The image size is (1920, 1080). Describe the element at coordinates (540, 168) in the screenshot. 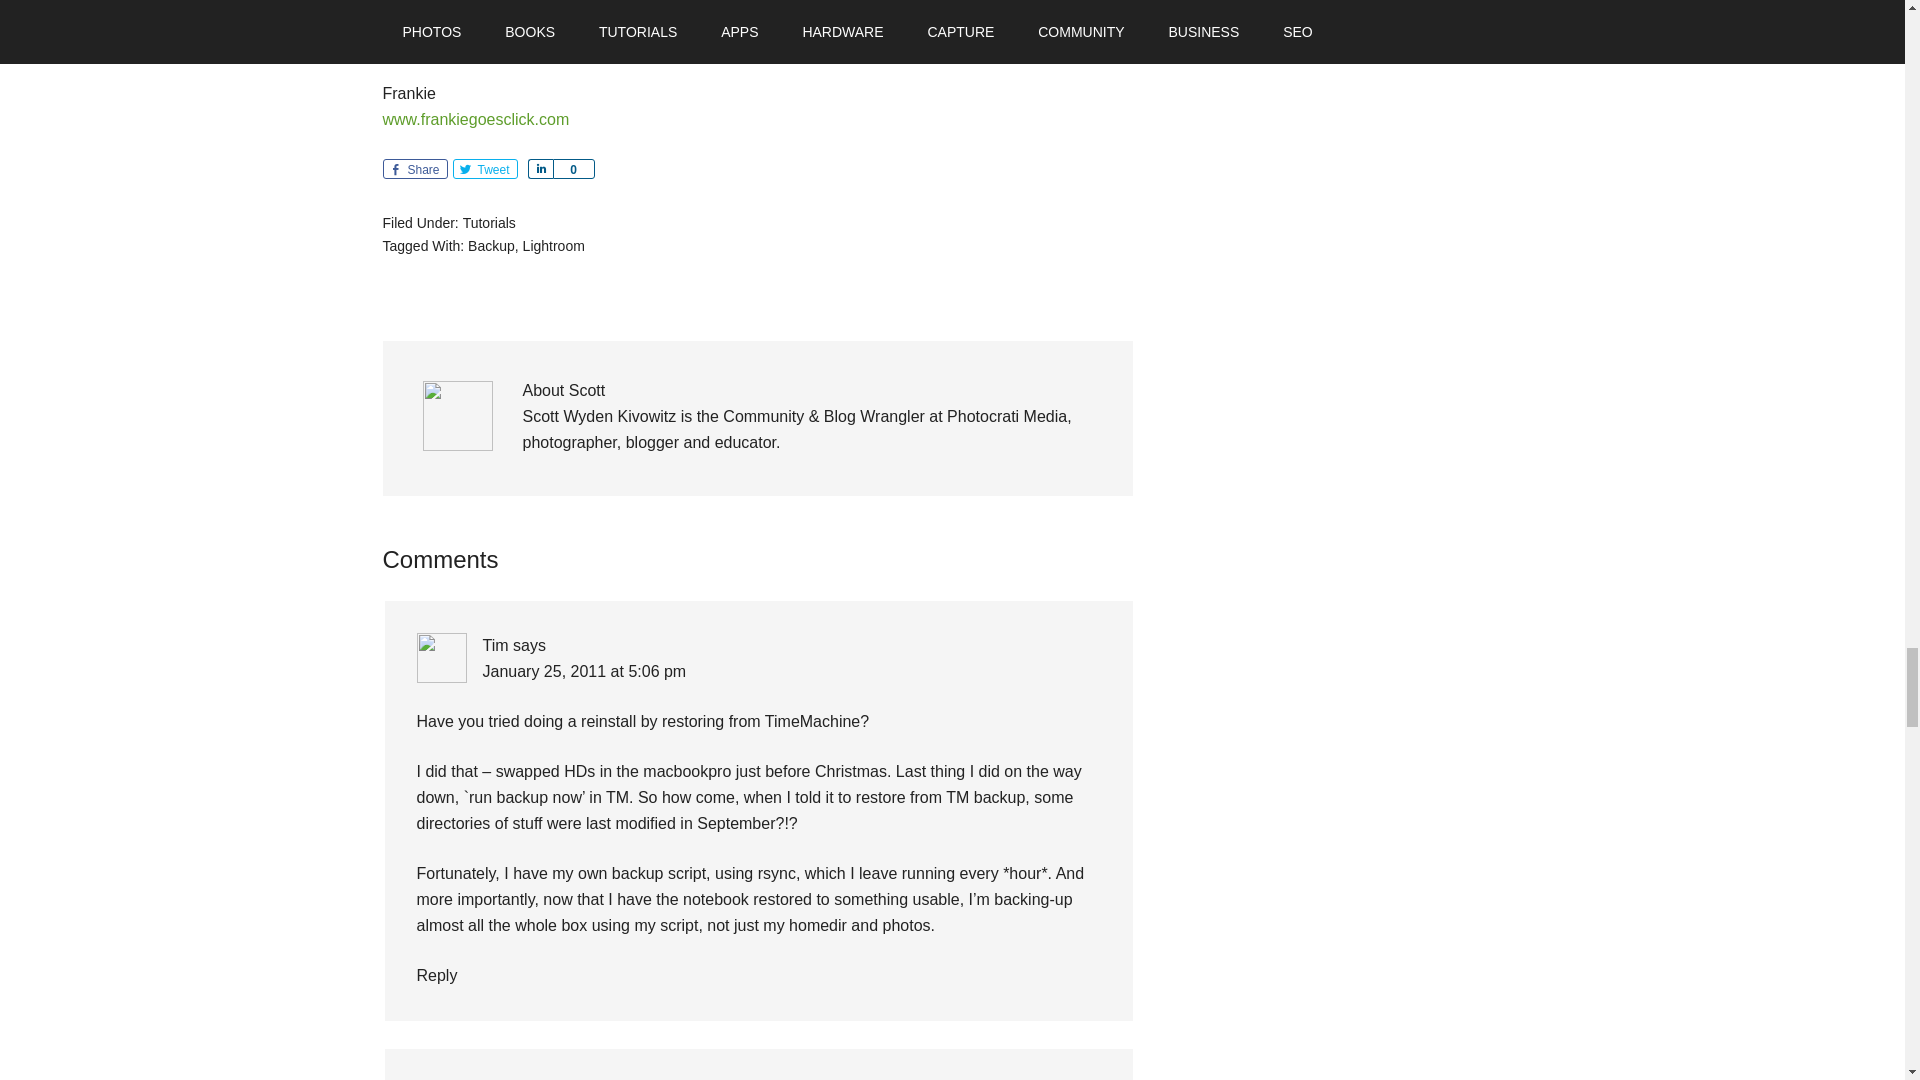

I see `Share` at that location.